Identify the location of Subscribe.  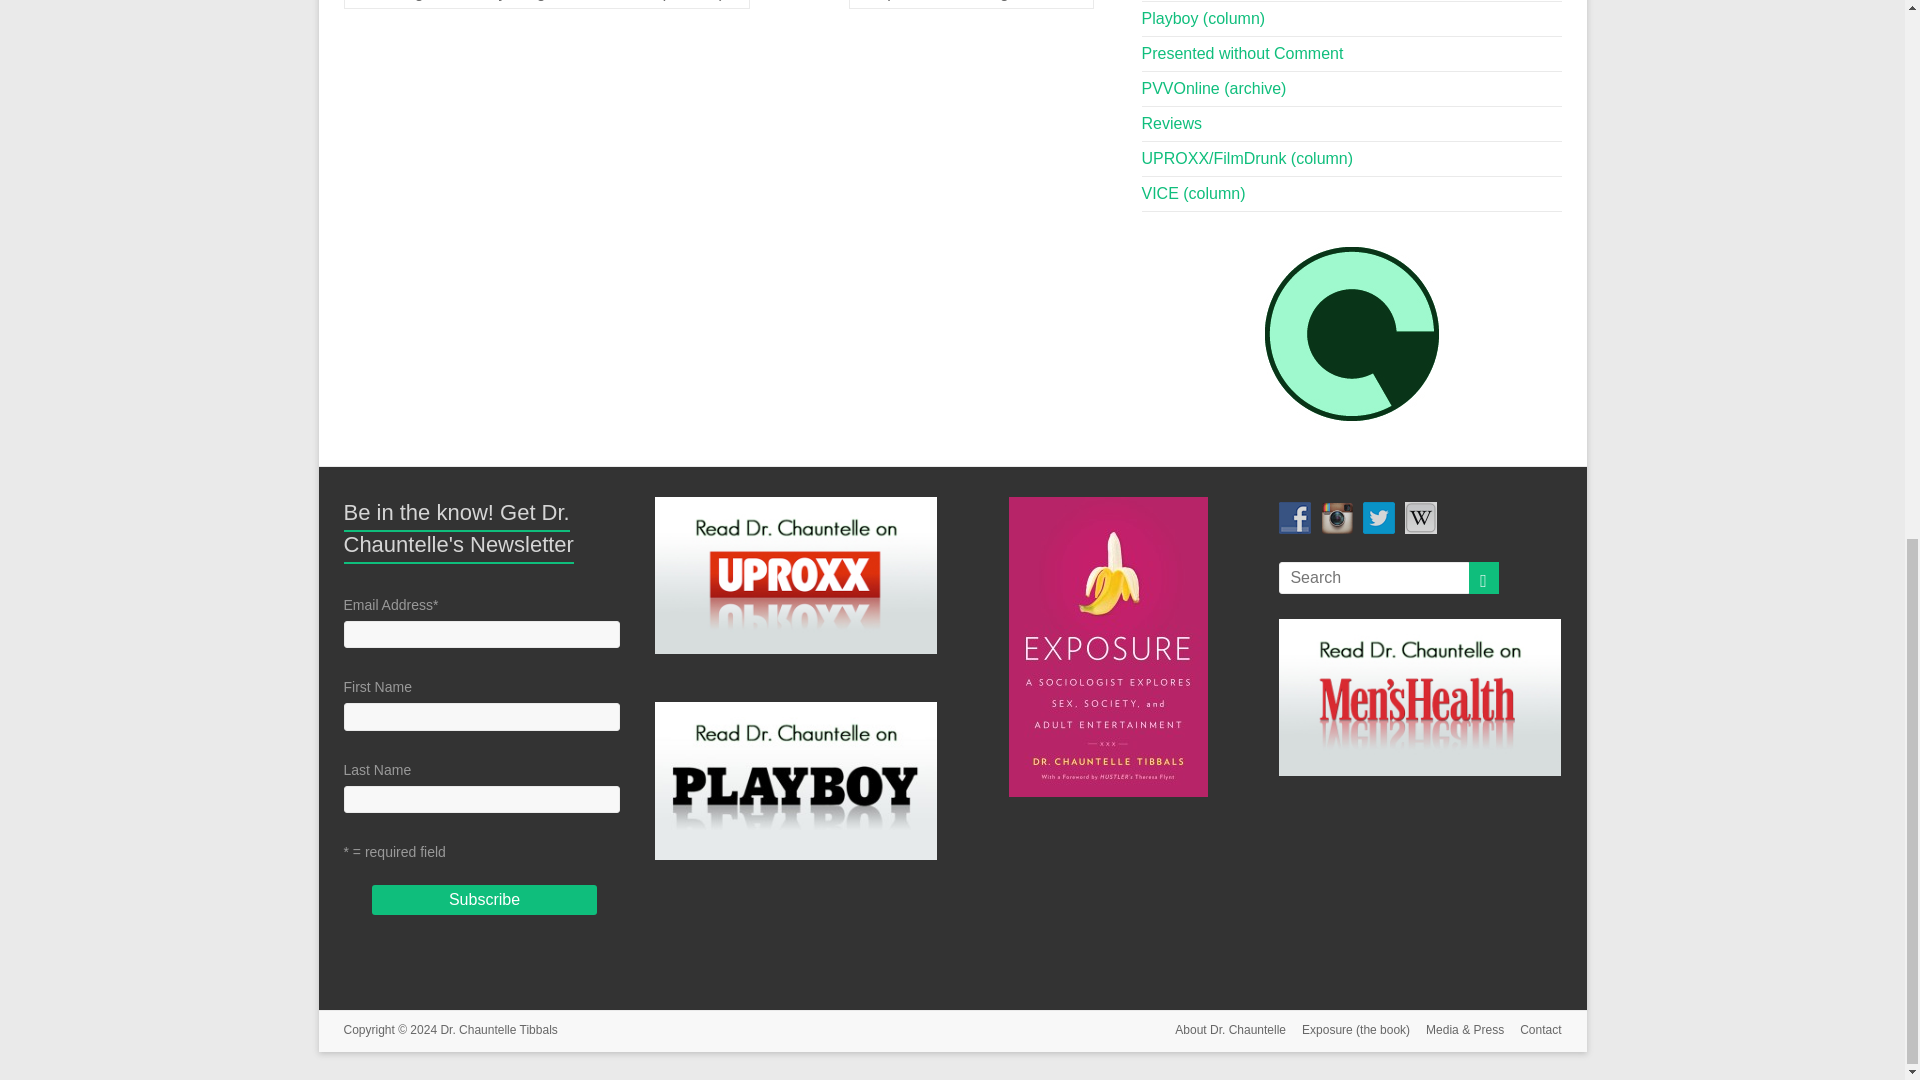
(484, 899).